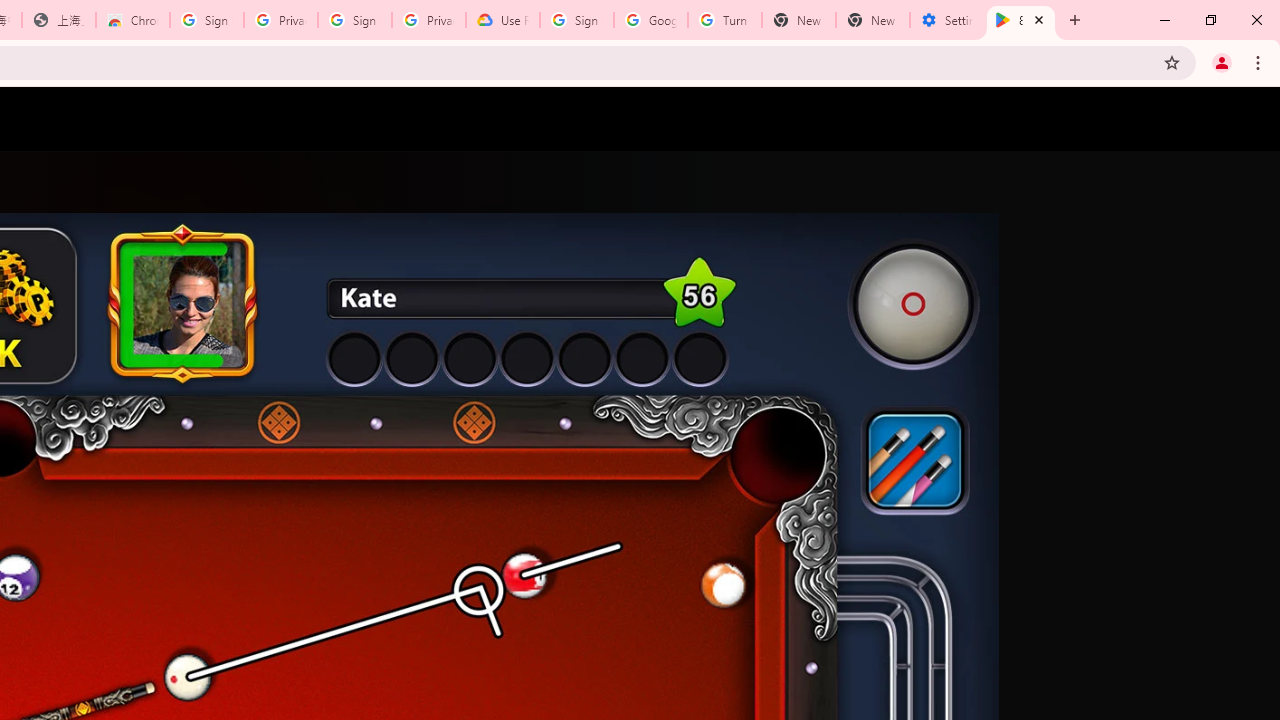 The width and height of the screenshot is (1280, 720). Describe the element at coordinates (1021, 20) in the screenshot. I see `8 Ball Pool - Apps on Google Play` at that location.